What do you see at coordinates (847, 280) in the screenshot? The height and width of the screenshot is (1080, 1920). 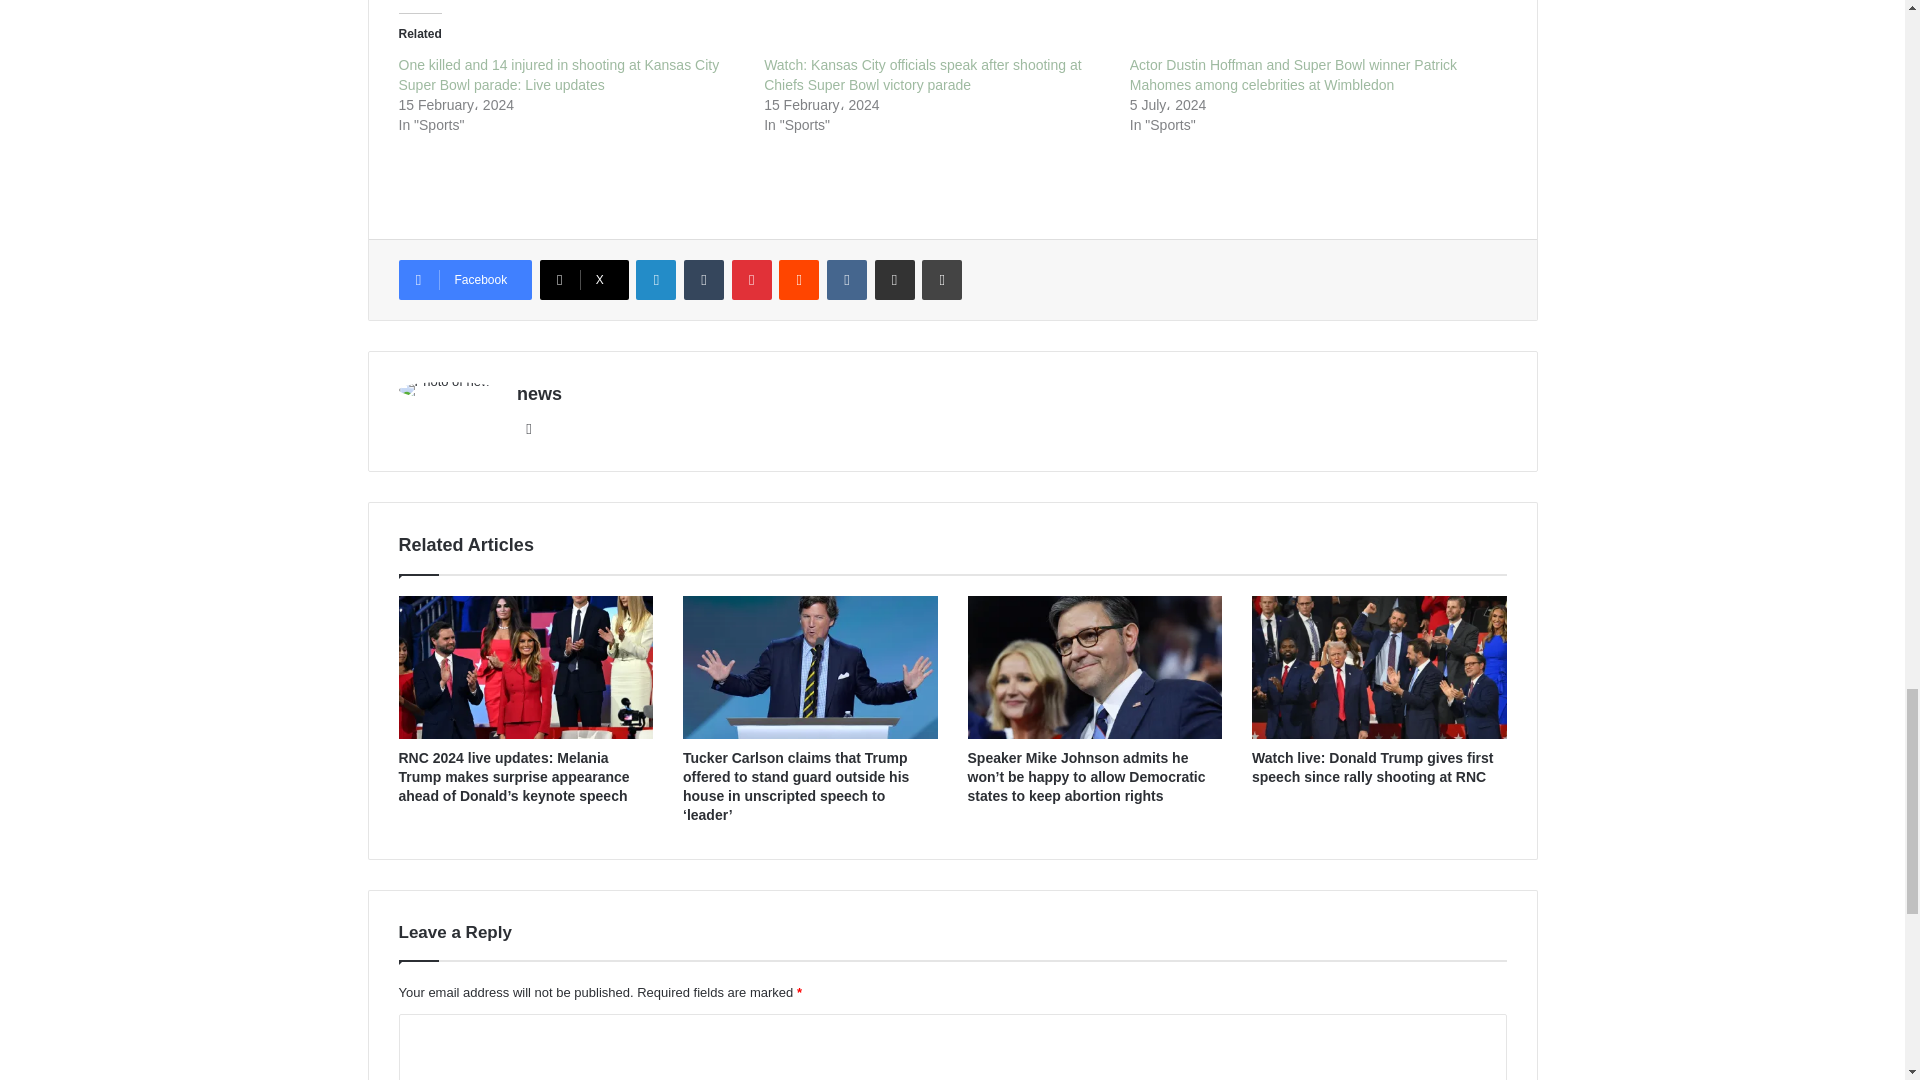 I see `VKontakte` at bounding box center [847, 280].